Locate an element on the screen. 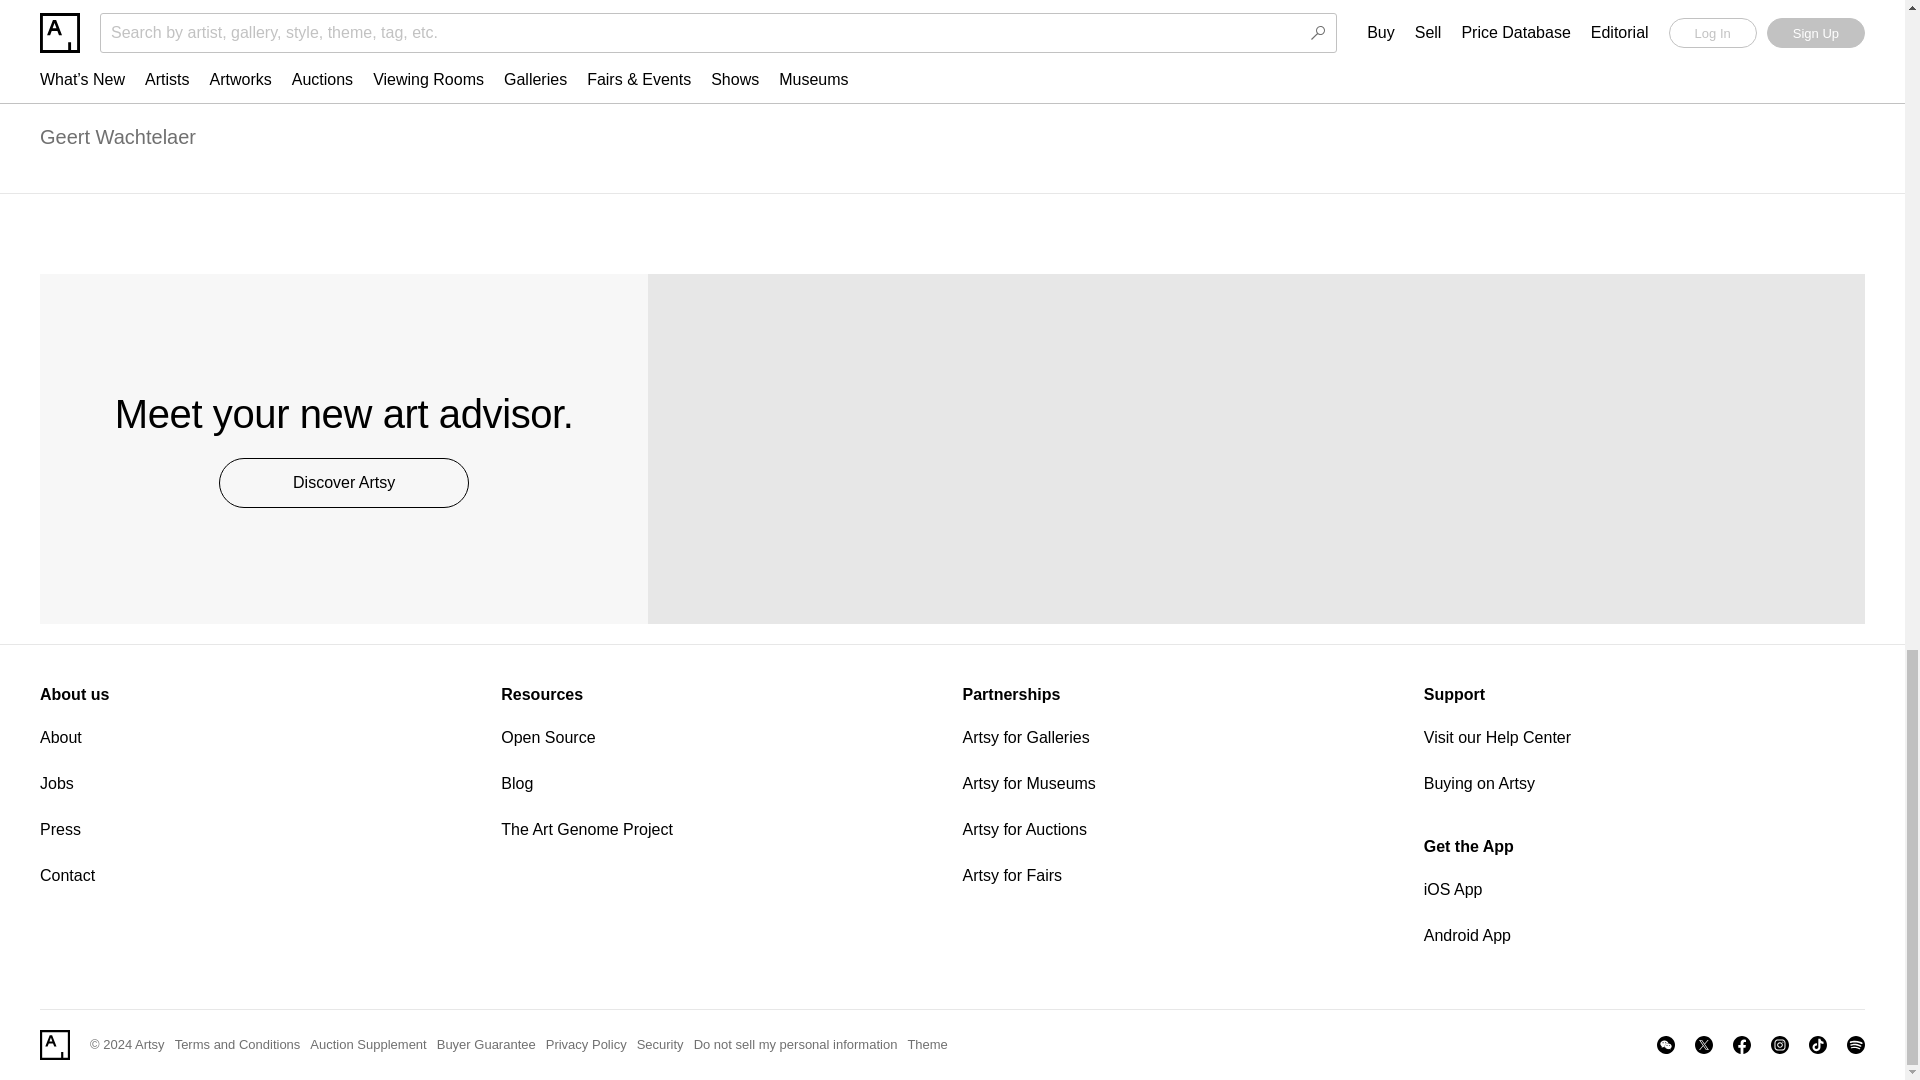 Image resolution: width=1920 pixels, height=1080 pixels. Visit our Help Center is located at coordinates (1644, 737).